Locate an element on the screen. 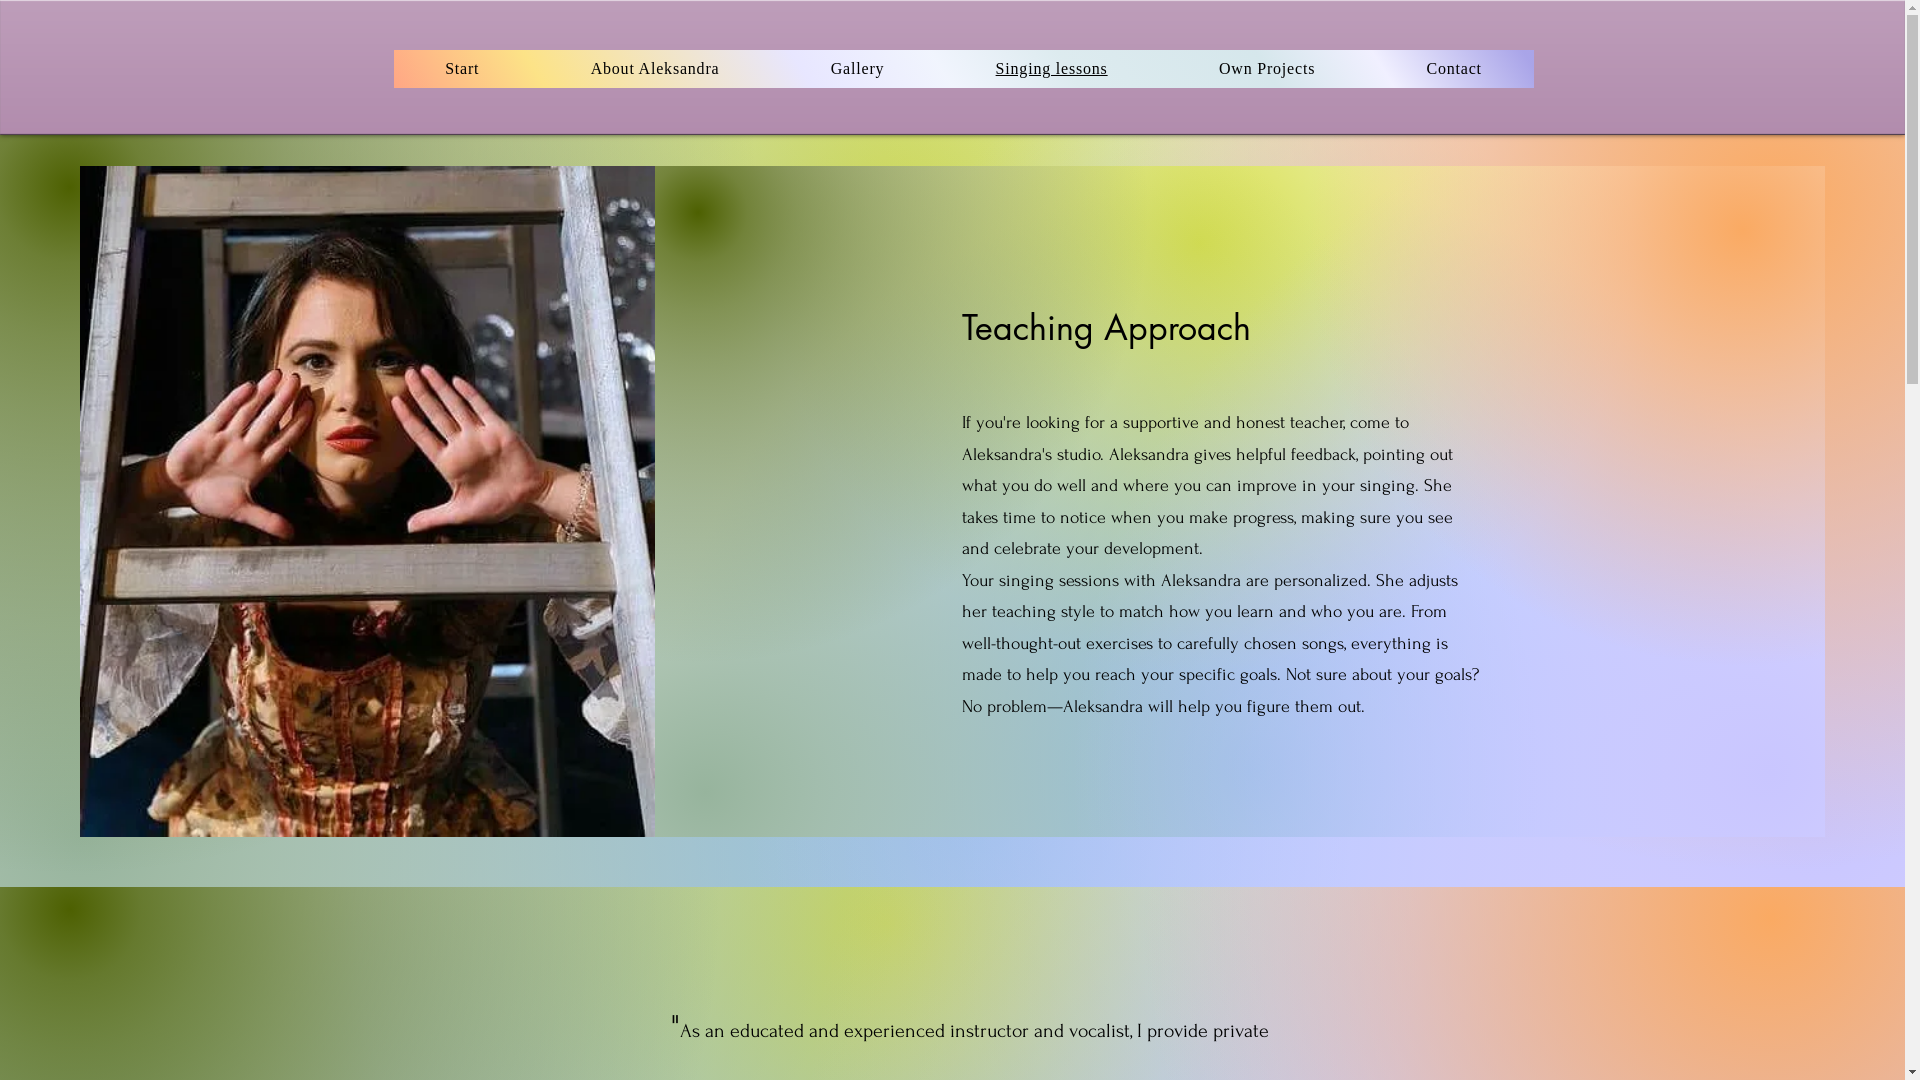 The image size is (1920, 1080). About Aleksandra is located at coordinates (655, 69).